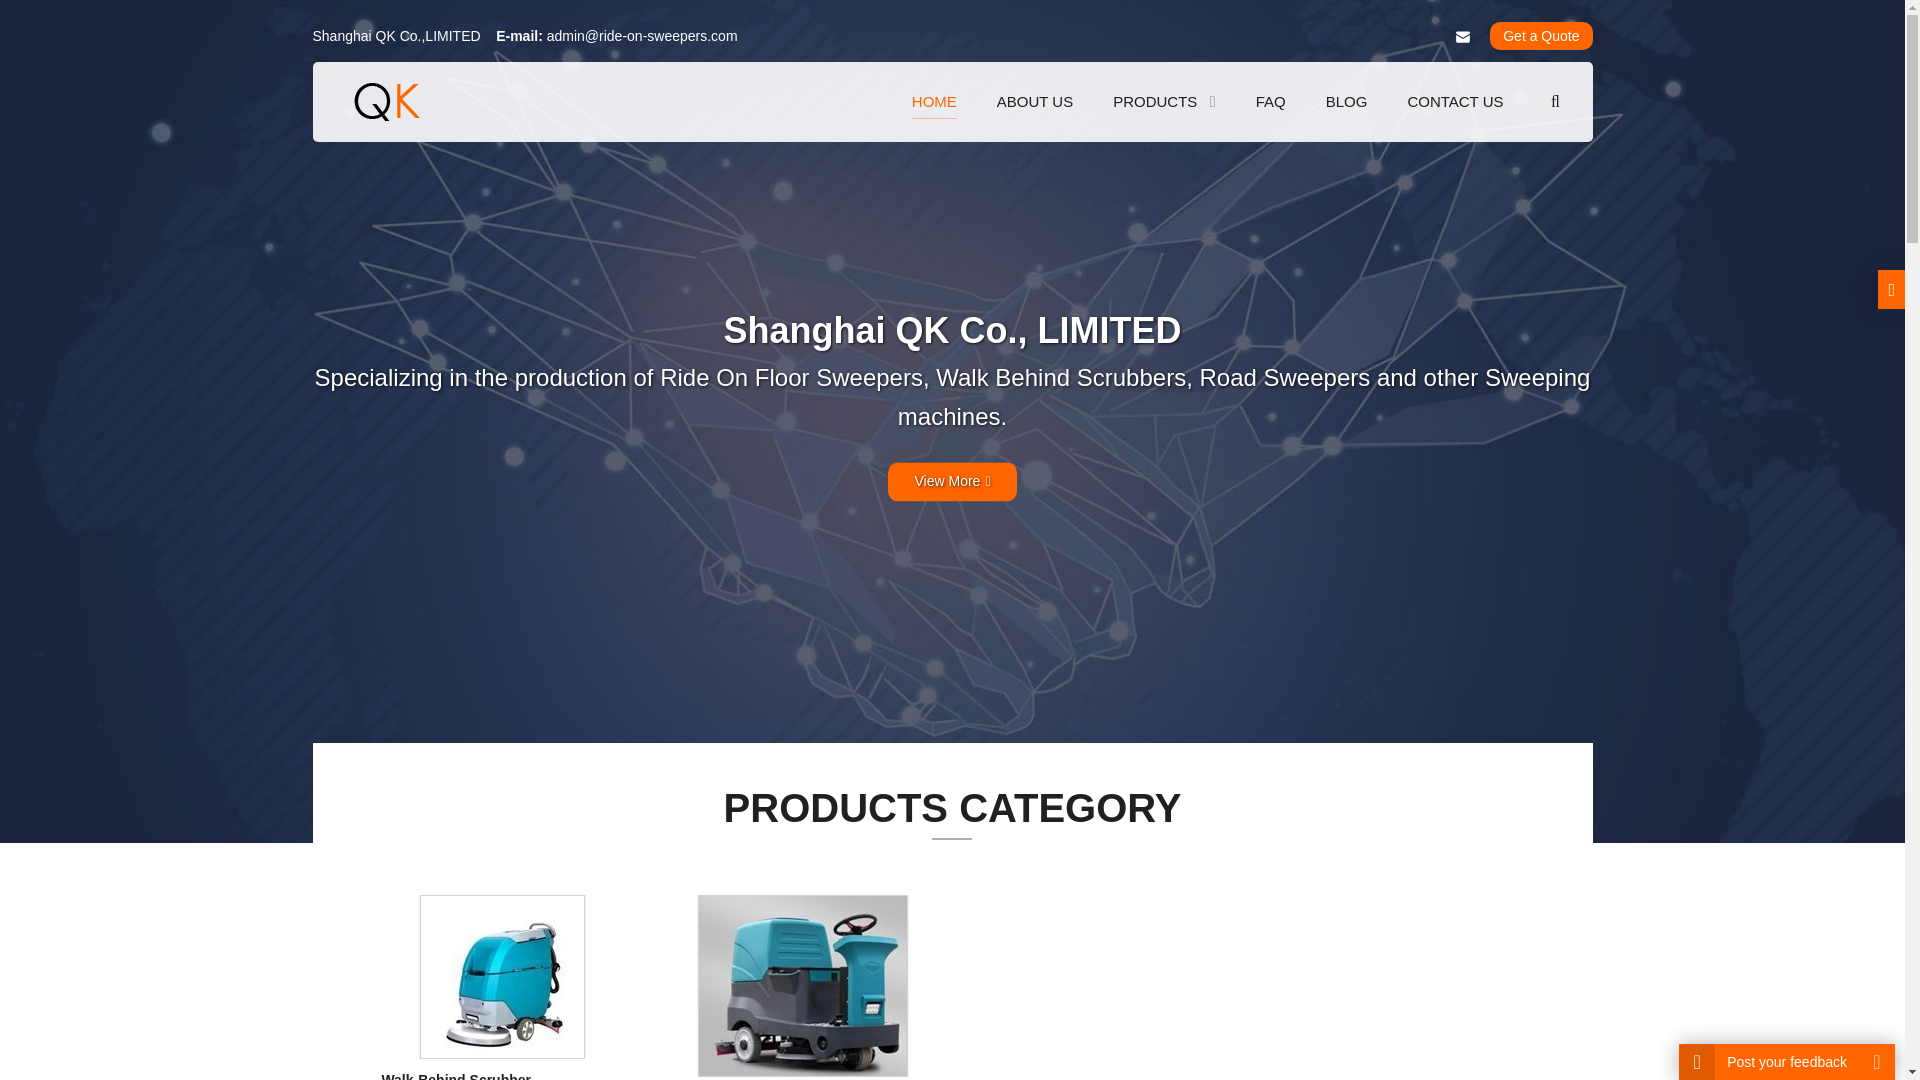 The image size is (1920, 1080). What do you see at coordinates (934, 101) in the screenshot?
I see `Home` at bounding box center [934, 101].